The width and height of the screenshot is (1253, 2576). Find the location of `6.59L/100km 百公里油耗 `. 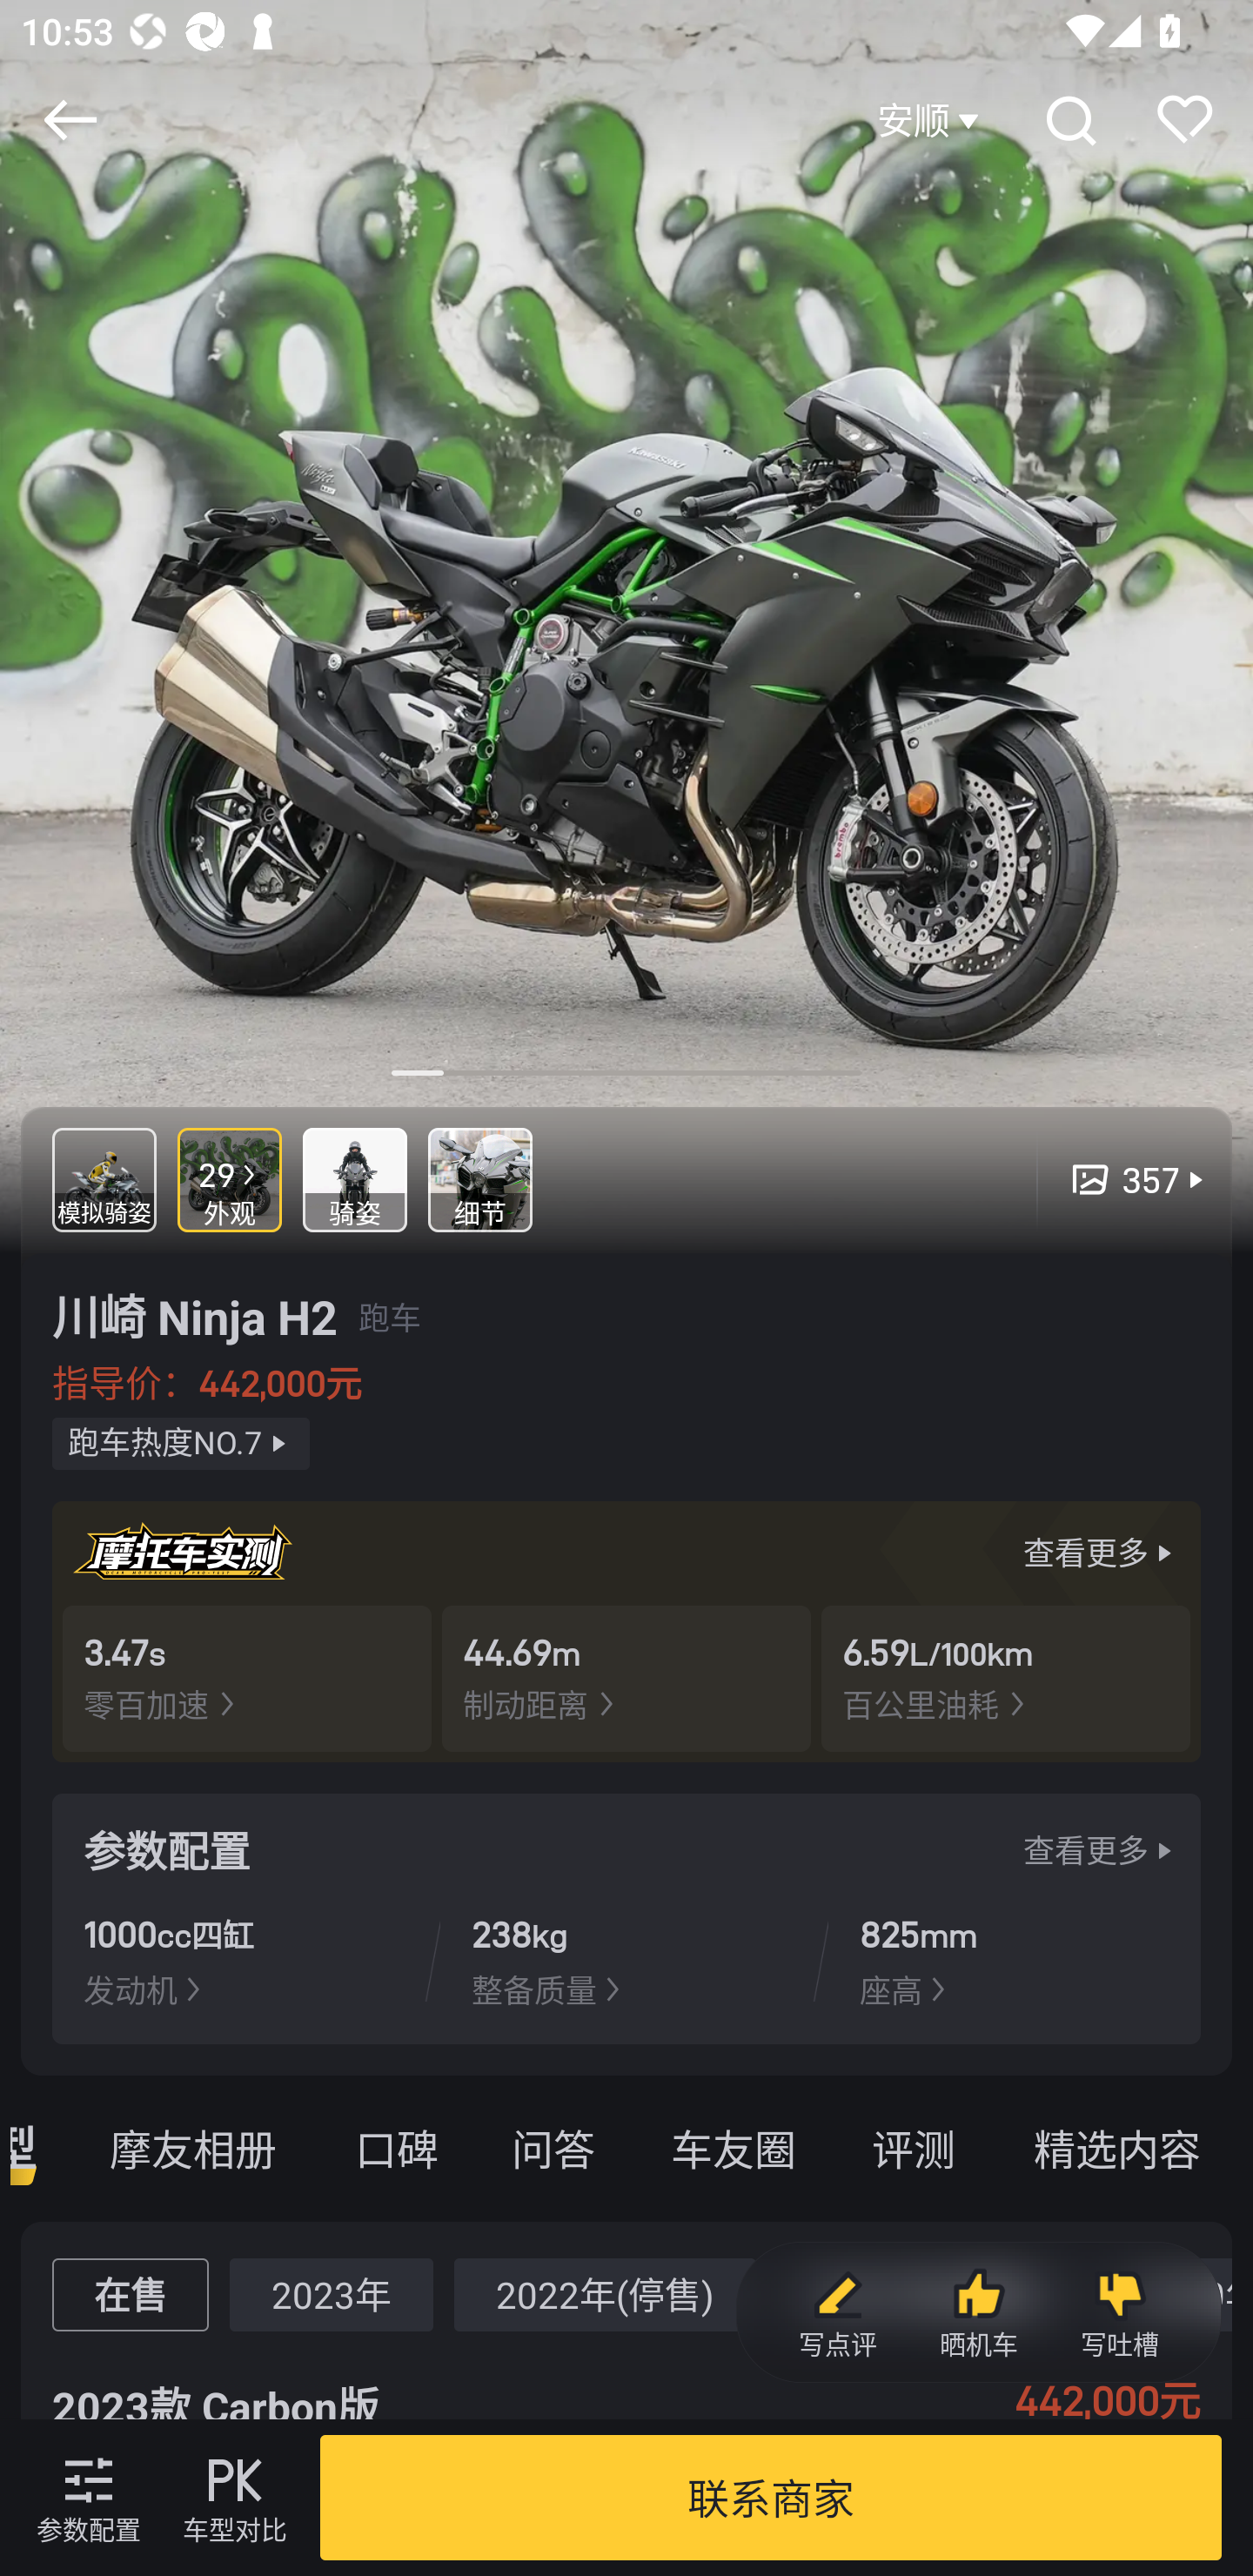

6.59L/100km 百公里油耗  is located at coordinates (1006, 1678).